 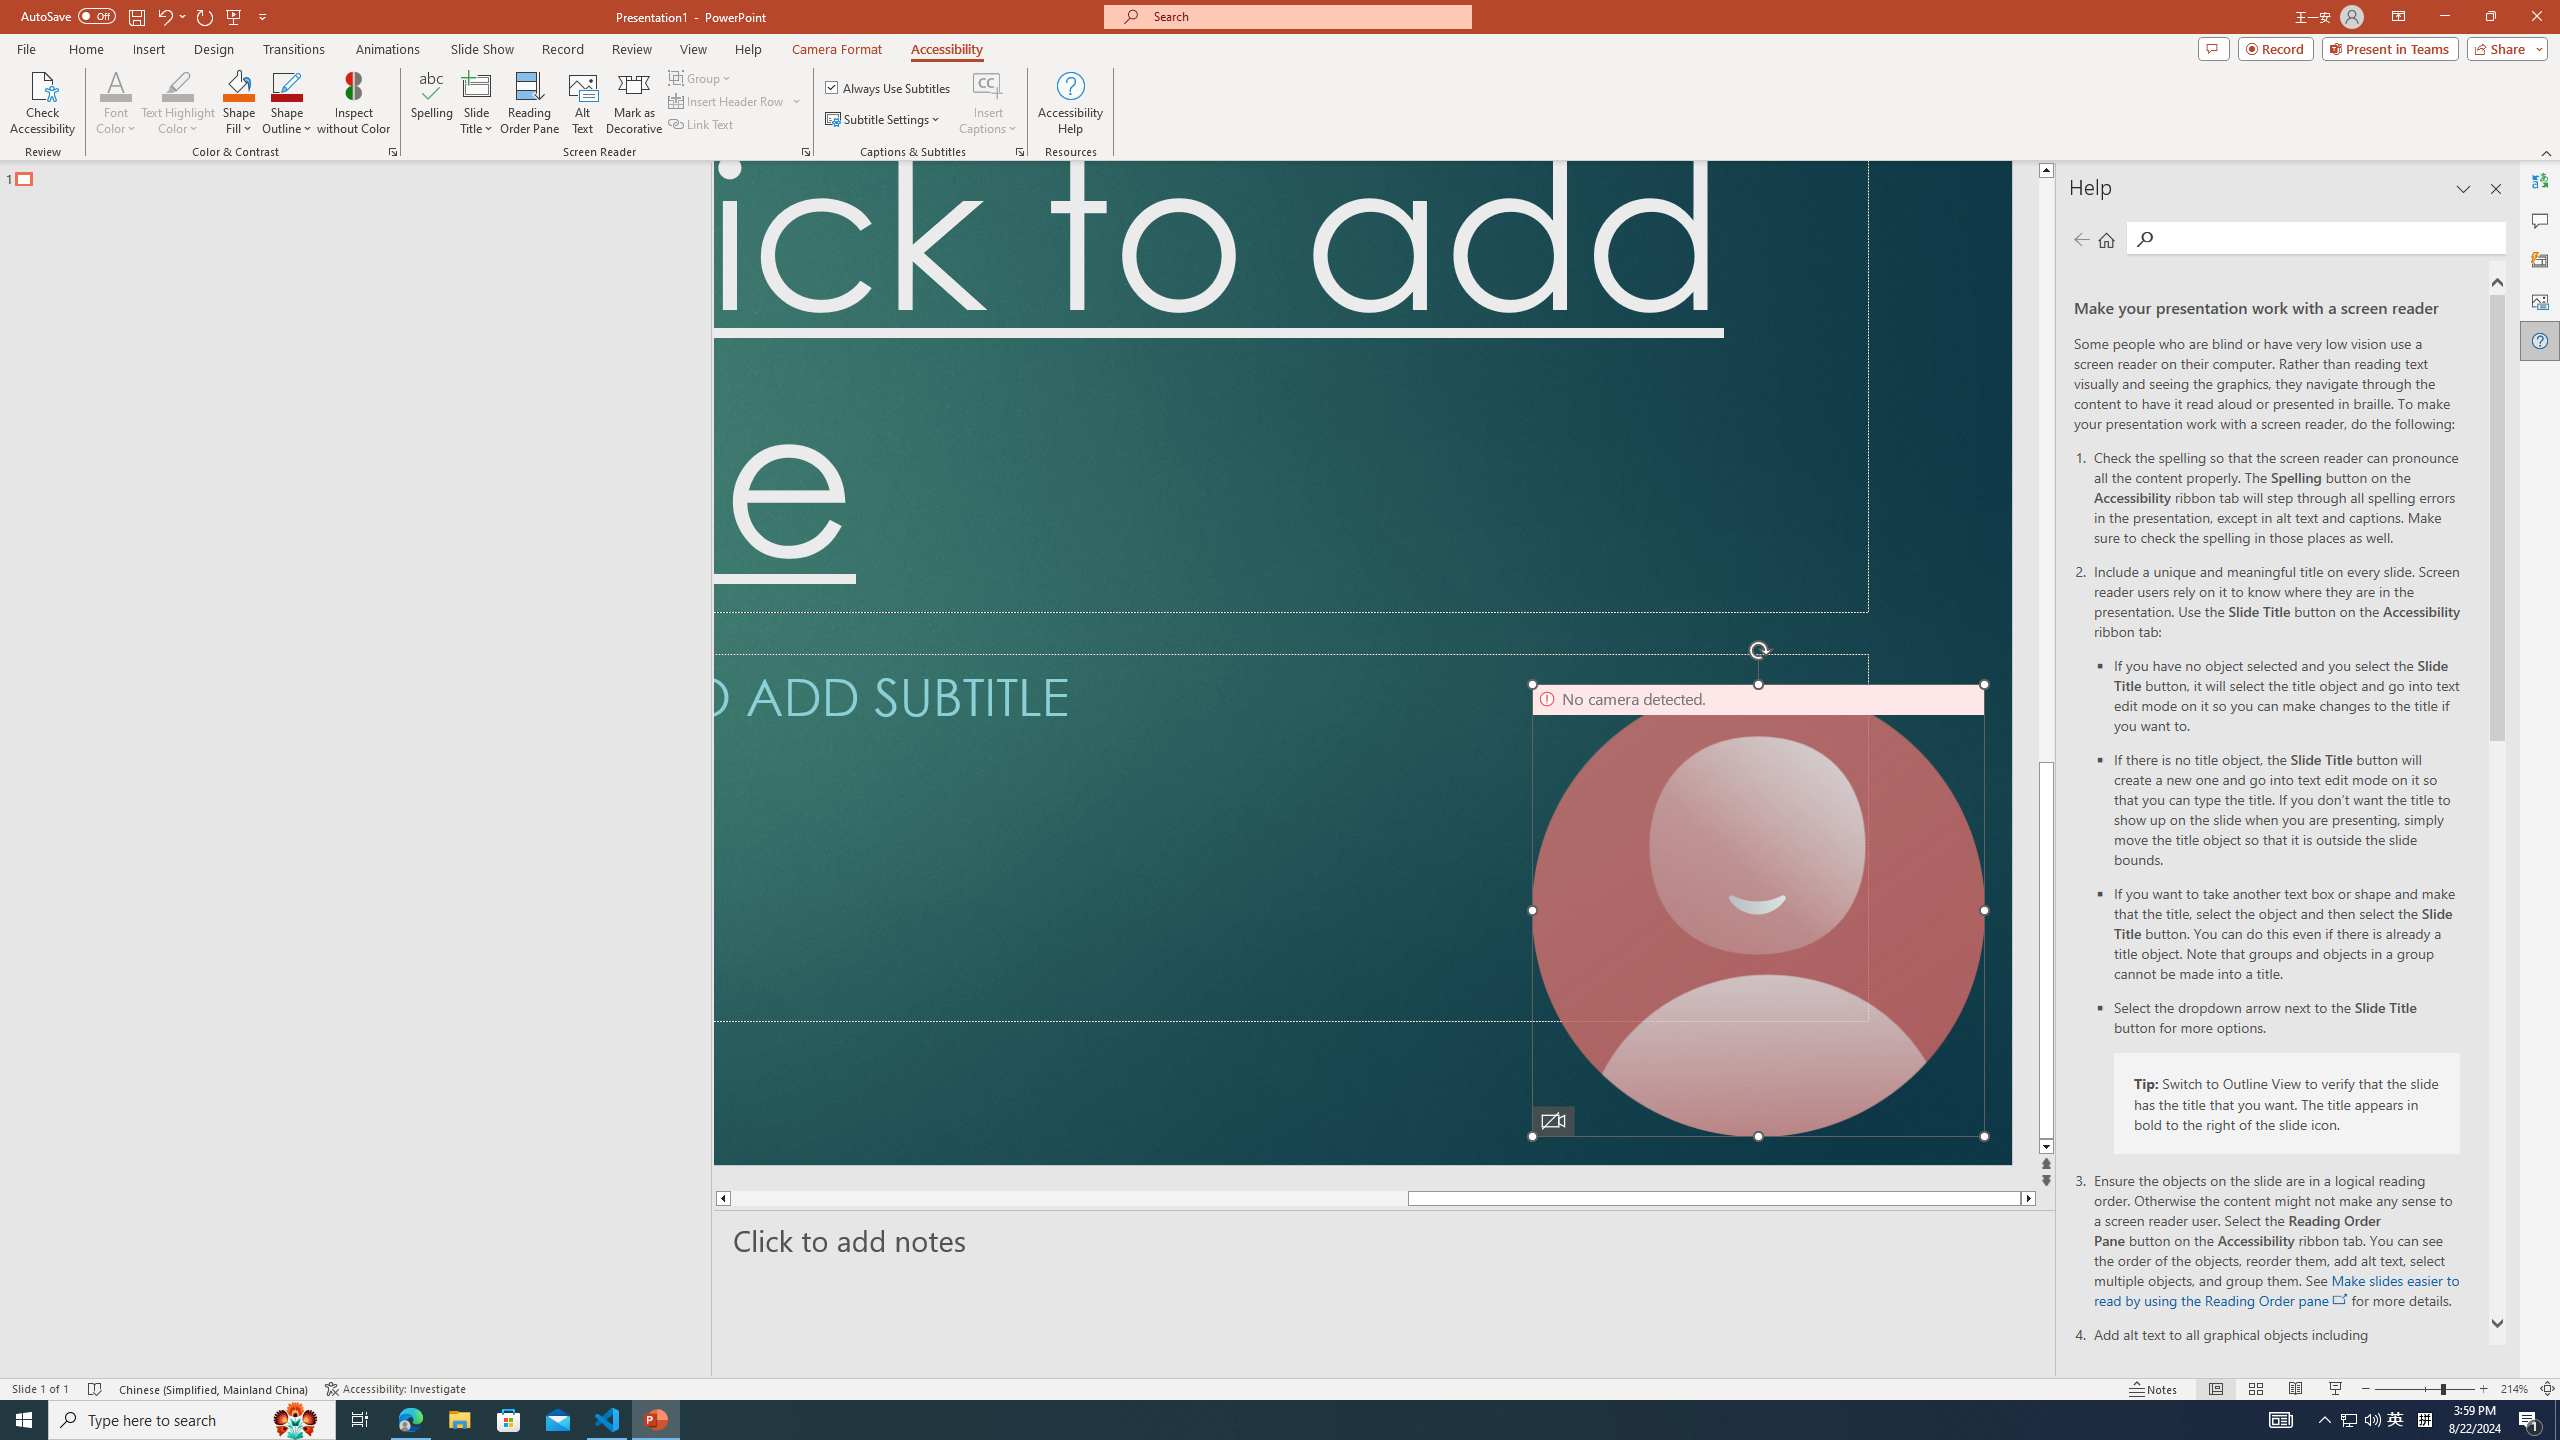 What do you see at coordinates (2336, 1360) in the screenshot?
I see `Zoom Out` at bounding box center [2336, 1360].